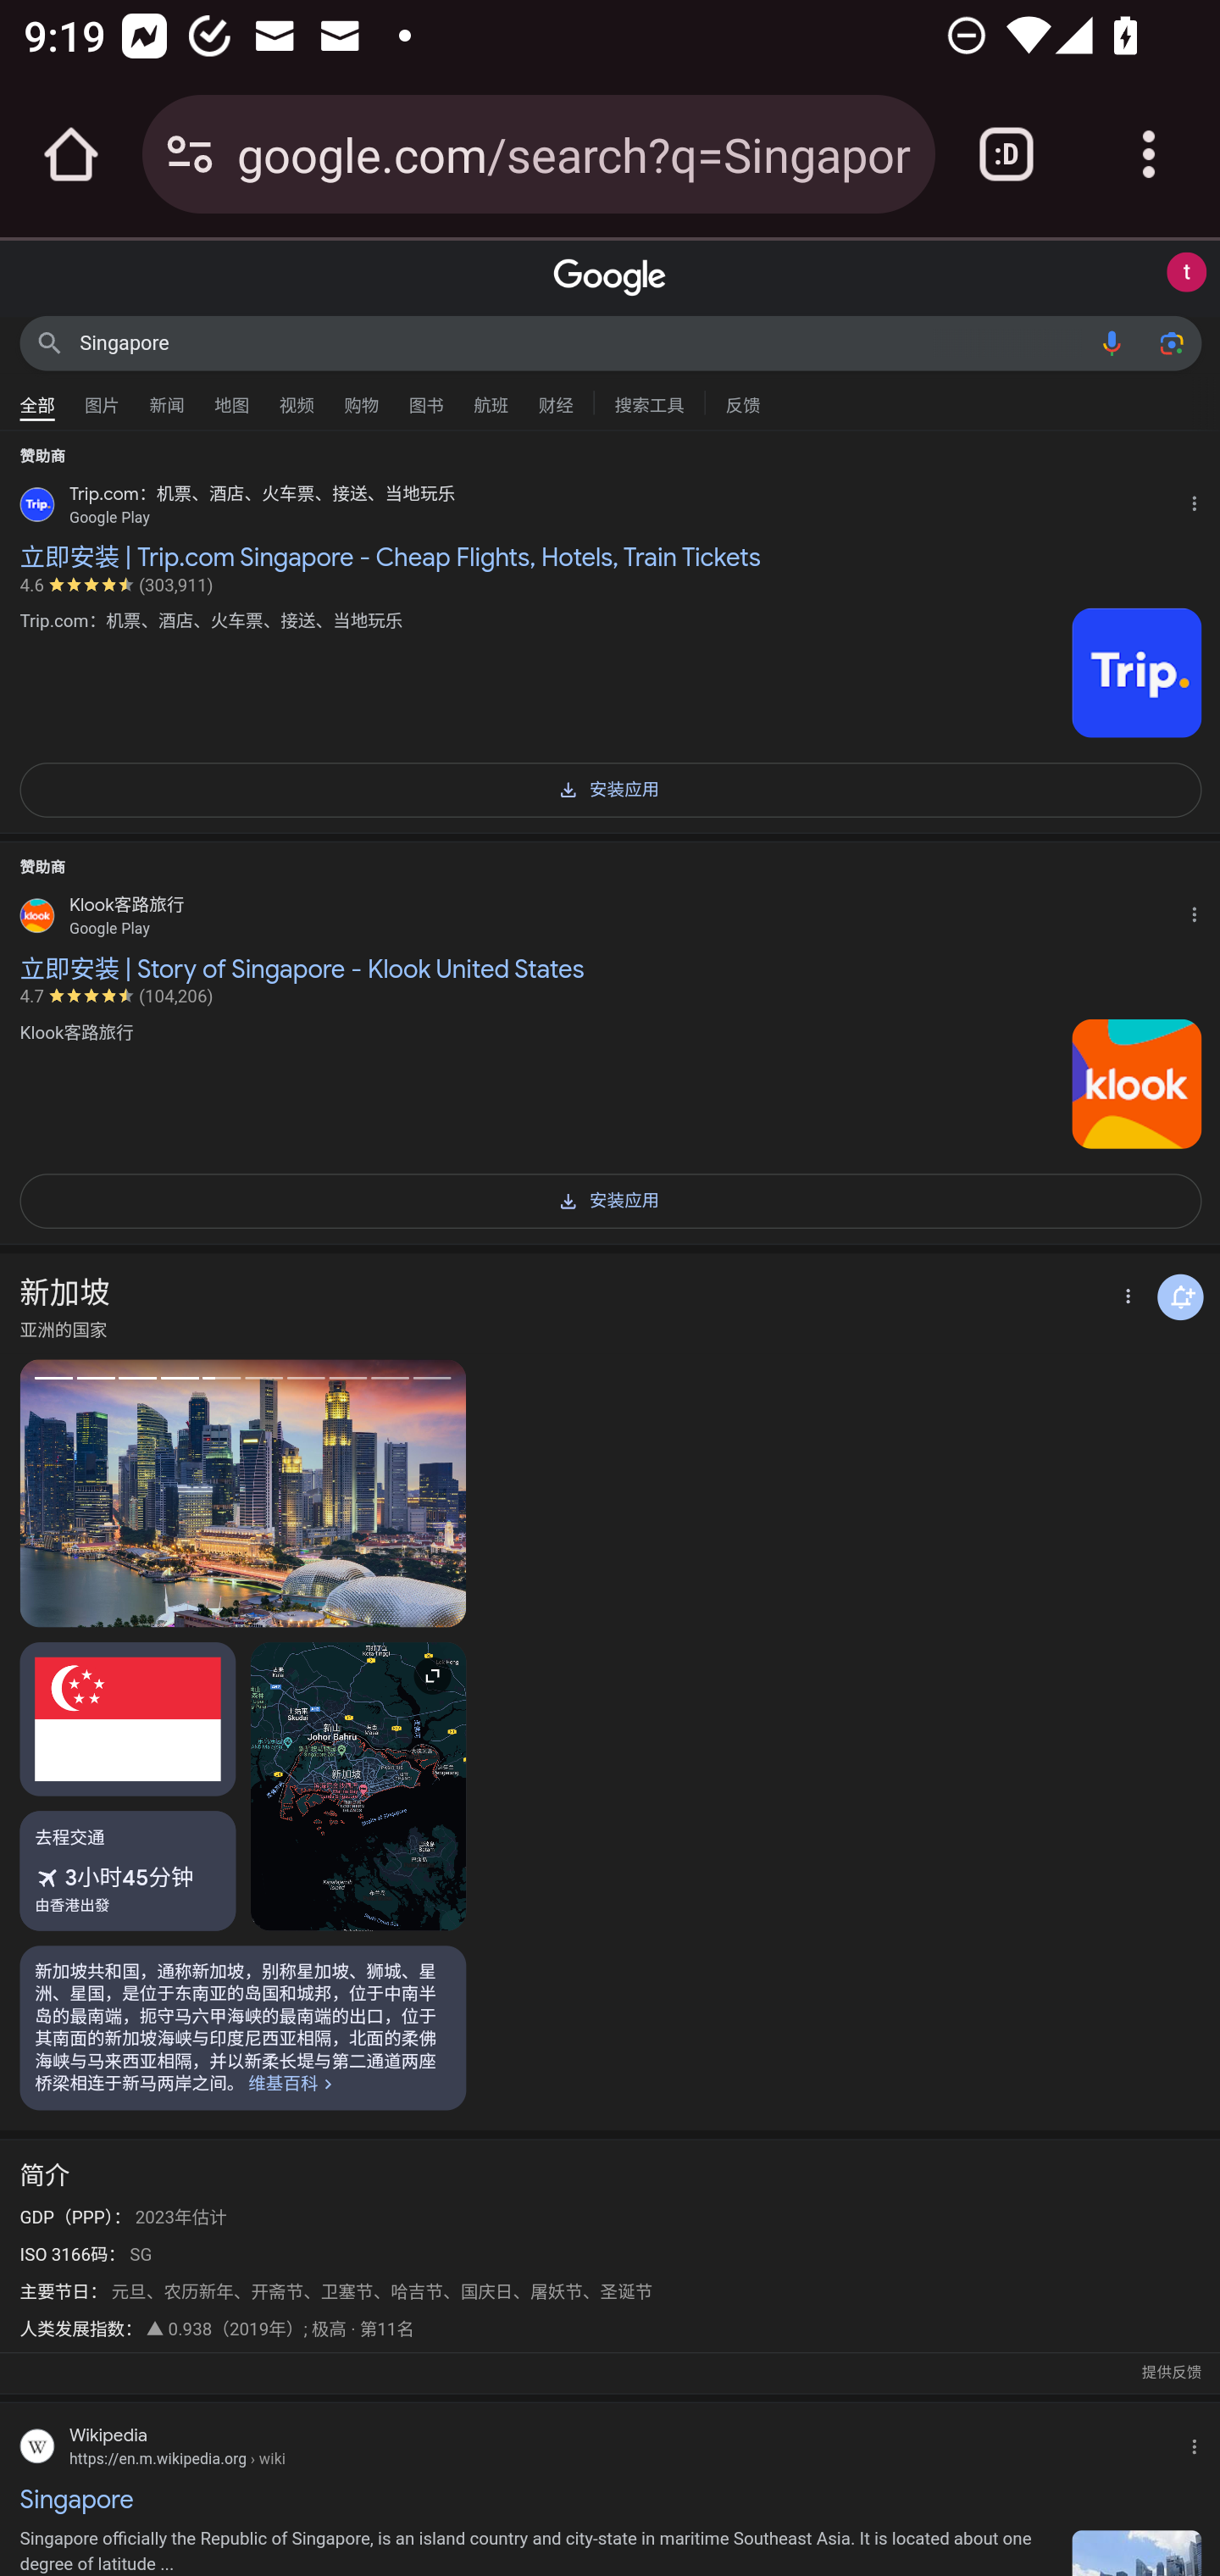 Image resolution: width=1220 pixels, height=2576 pixels. What do you see at coordinates (102, 397) in the screenshot?
I see `图片` at bounding box center [102, 397].